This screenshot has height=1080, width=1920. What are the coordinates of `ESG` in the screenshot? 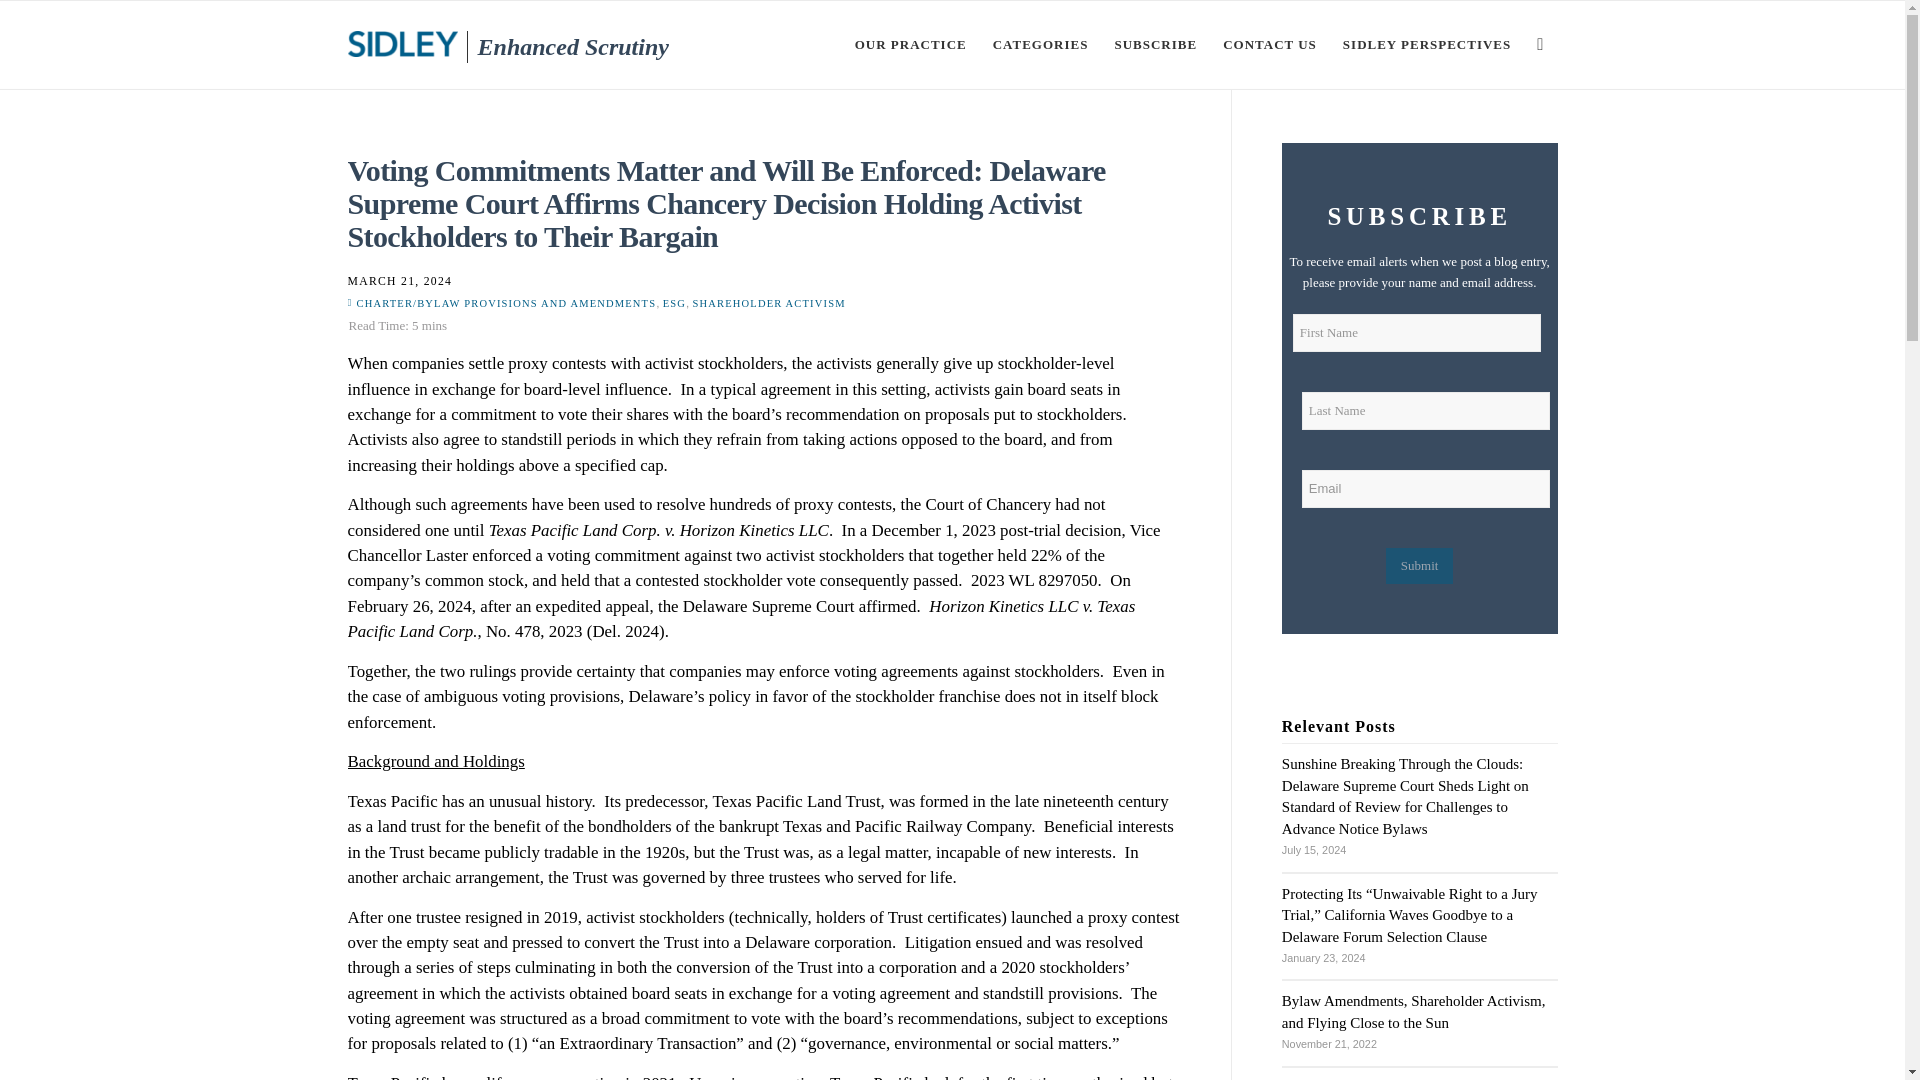 It's located at (674, 303).